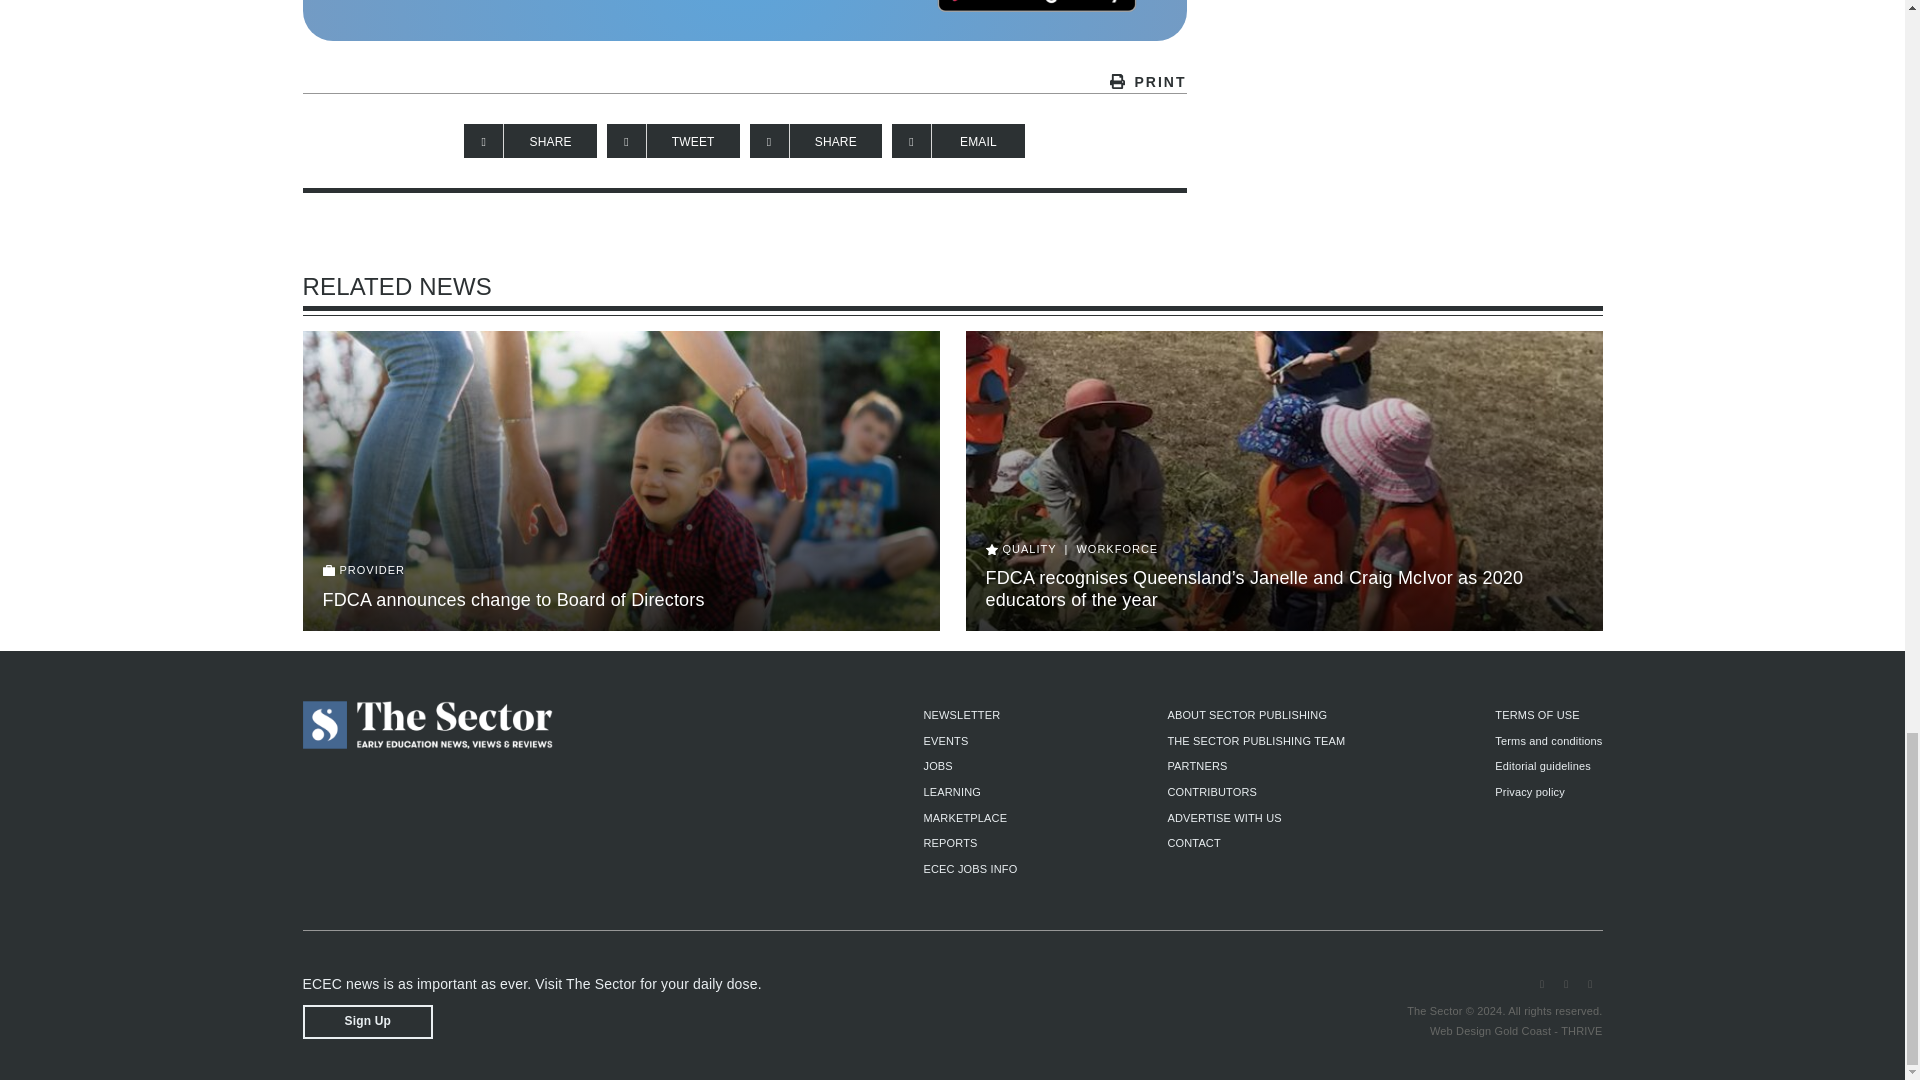 This screenshot has height=1080, width=1920. I want to click on Tweet, so click(672, 140).